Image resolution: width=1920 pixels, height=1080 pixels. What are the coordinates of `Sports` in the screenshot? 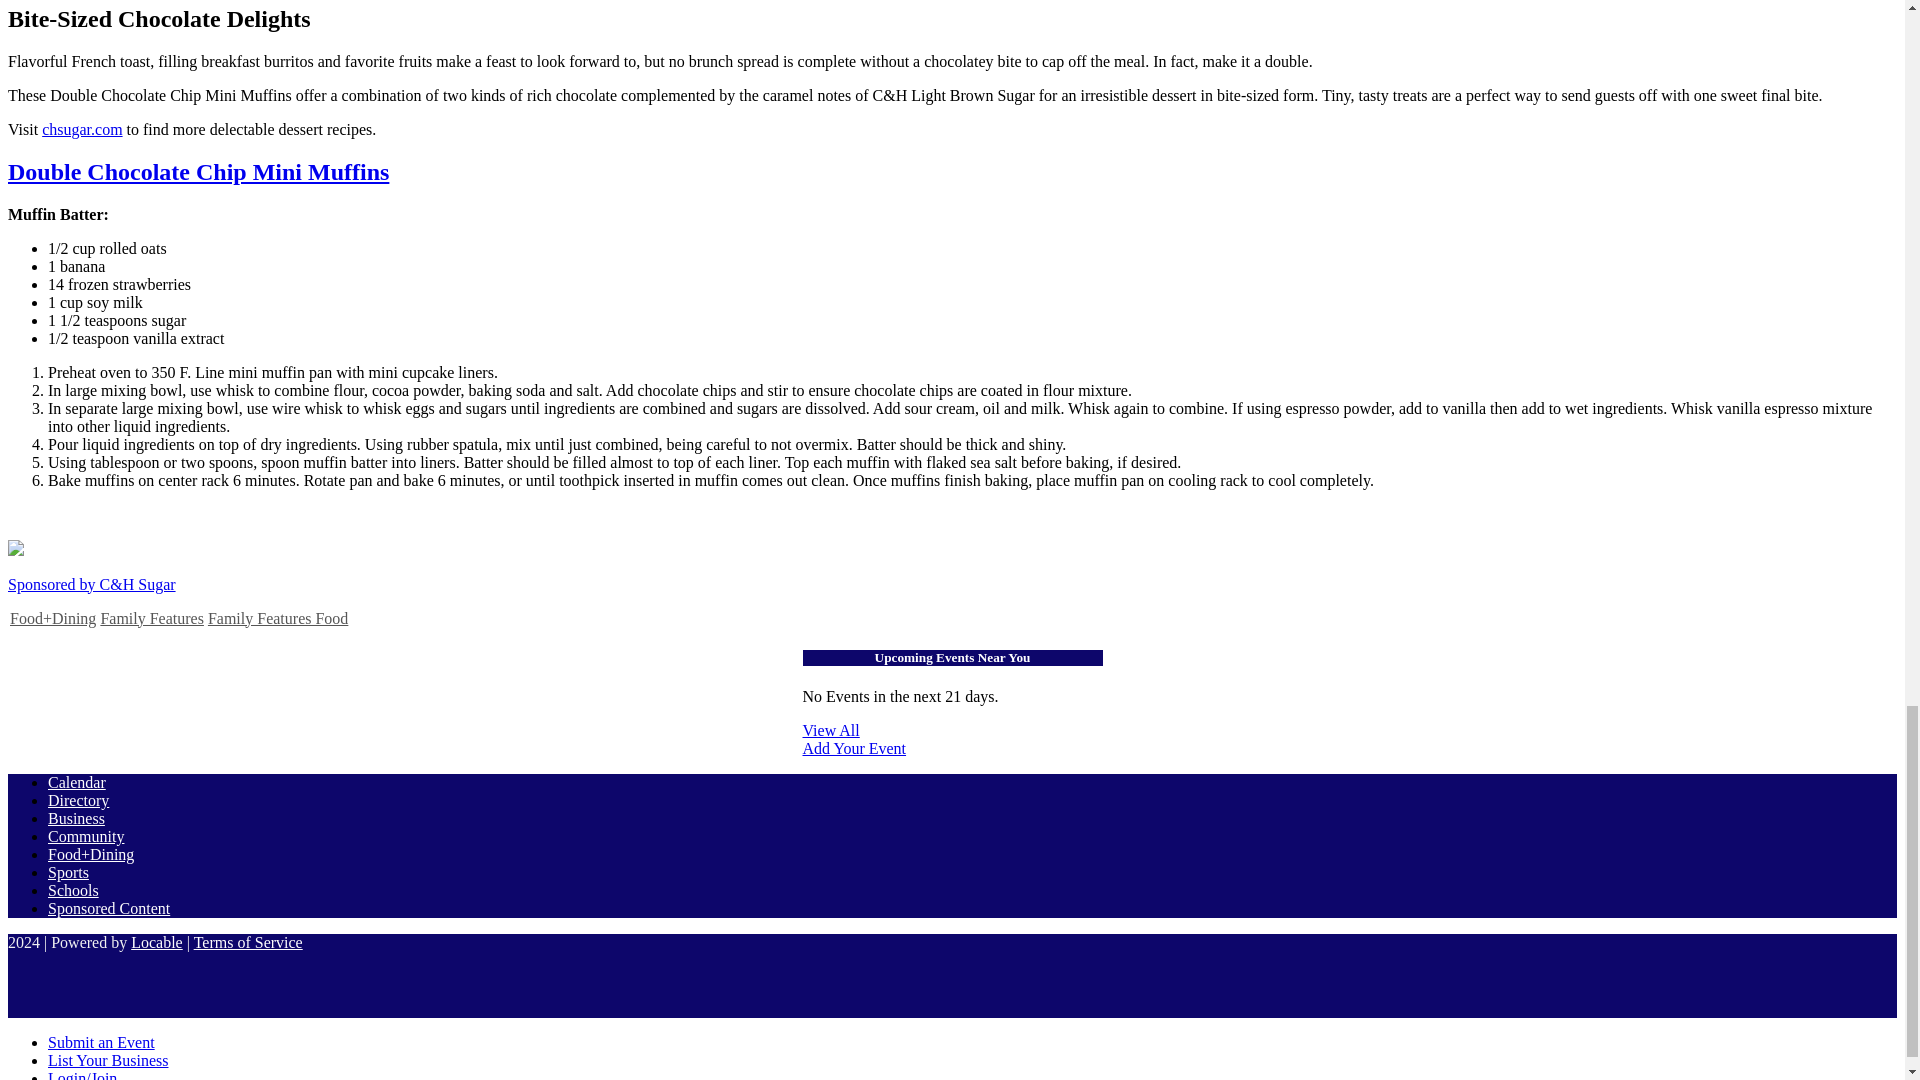 It's located at (68, 872).